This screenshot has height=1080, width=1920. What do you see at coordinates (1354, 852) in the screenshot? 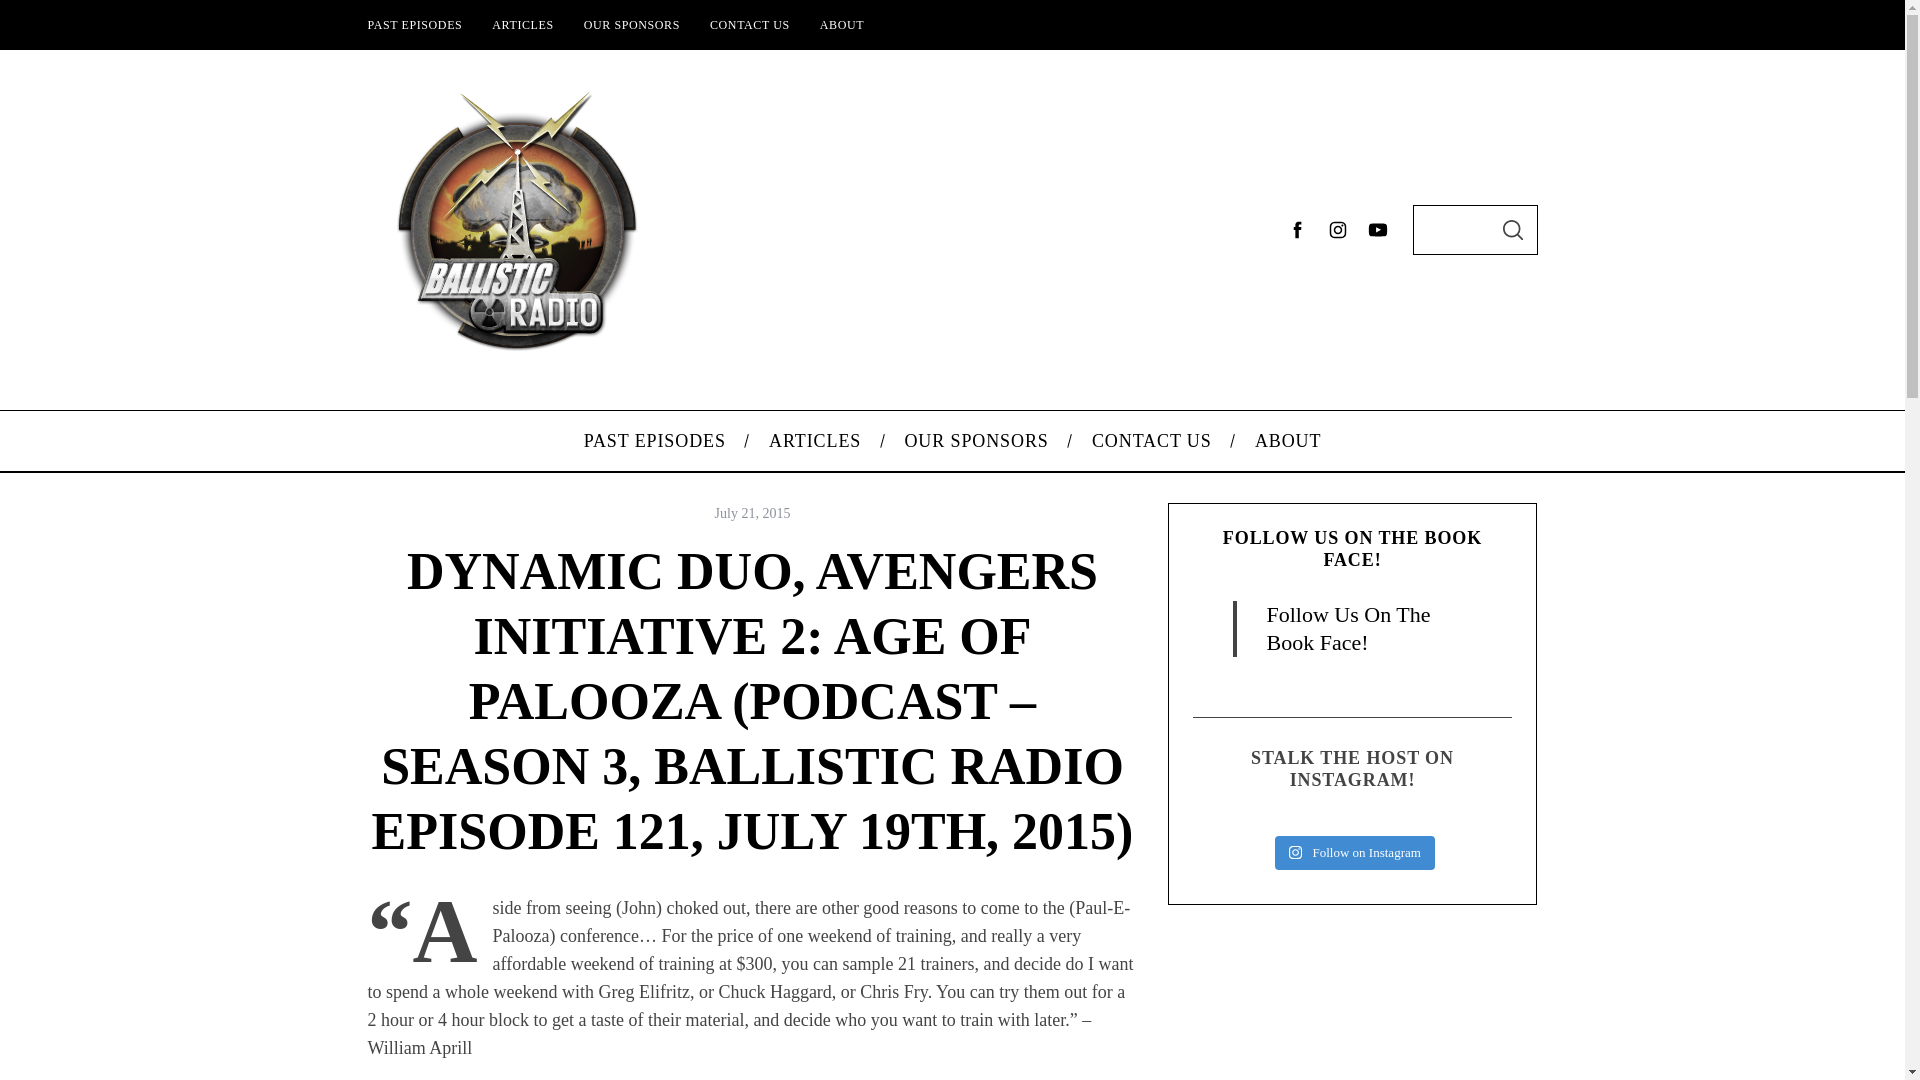
I see `Follow on Instagram` at bounding box center [1354, 852].